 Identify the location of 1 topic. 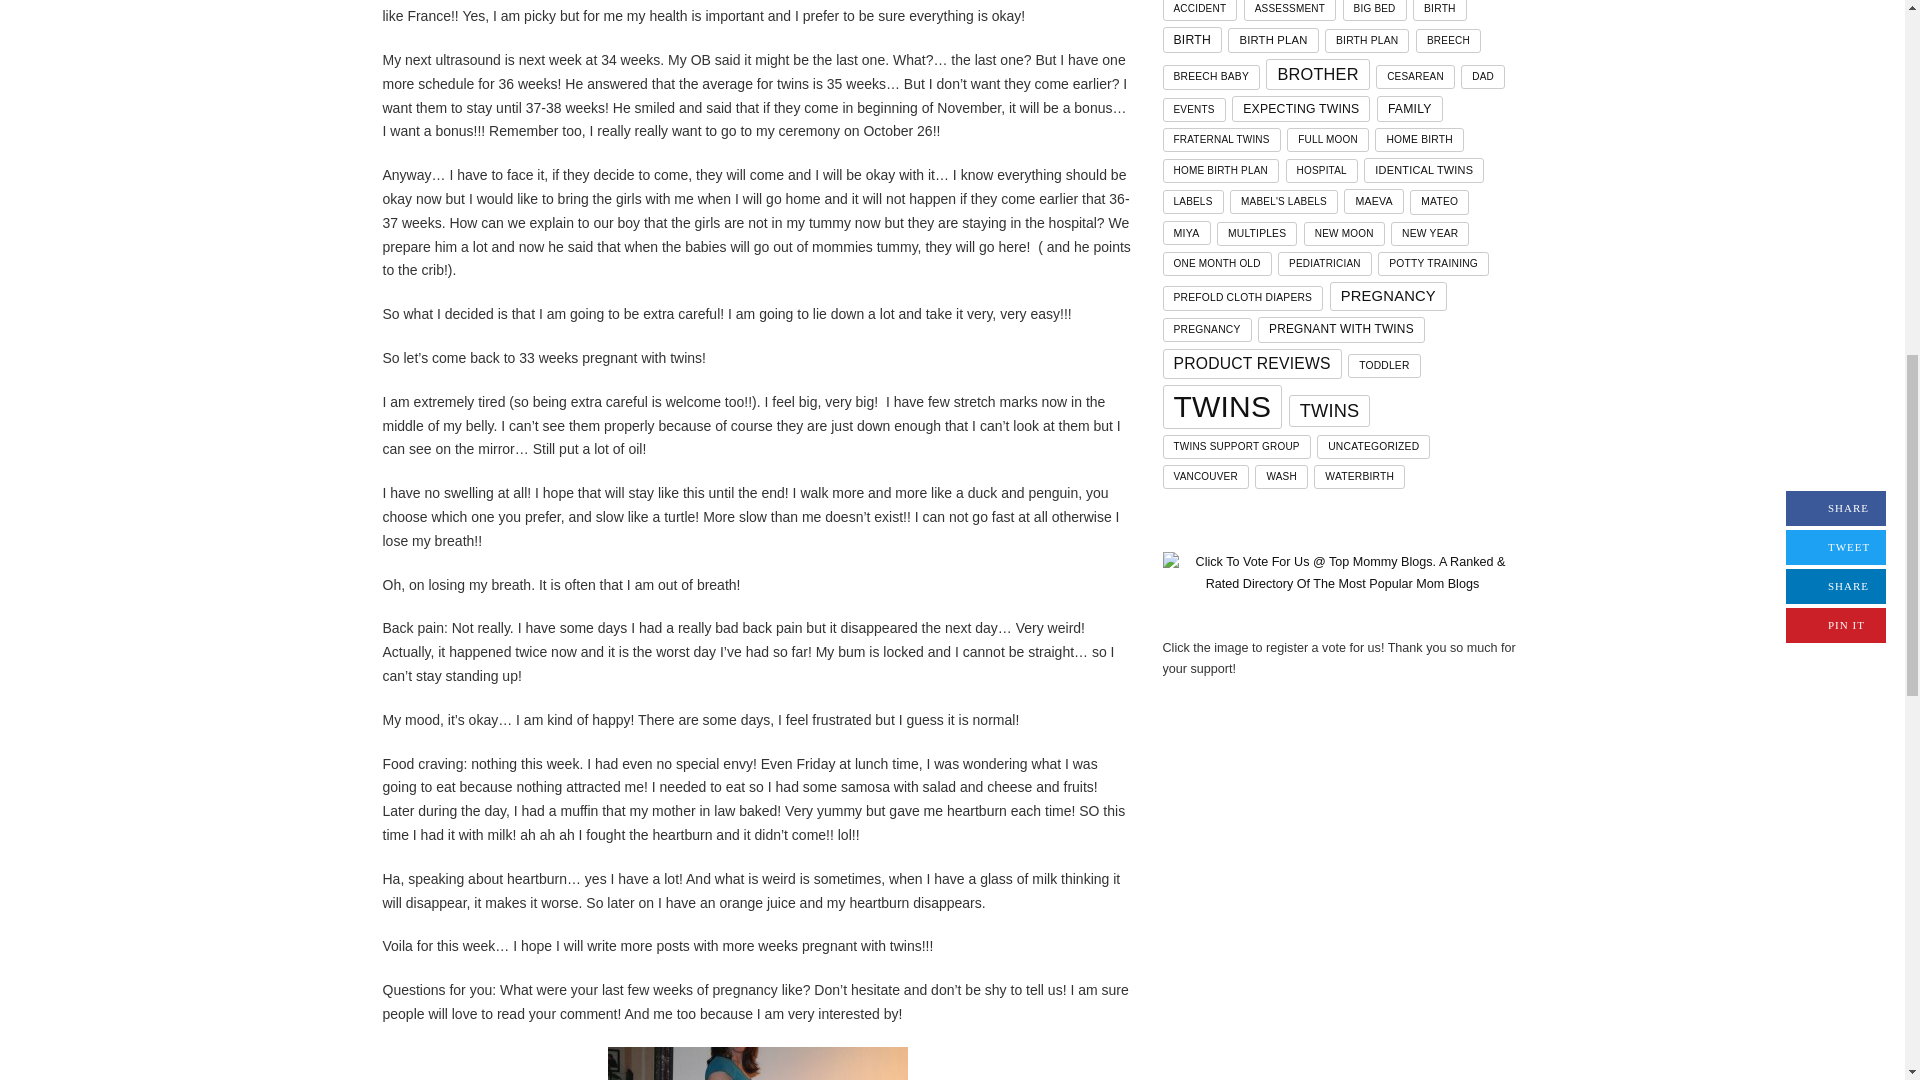
(1448, 40).